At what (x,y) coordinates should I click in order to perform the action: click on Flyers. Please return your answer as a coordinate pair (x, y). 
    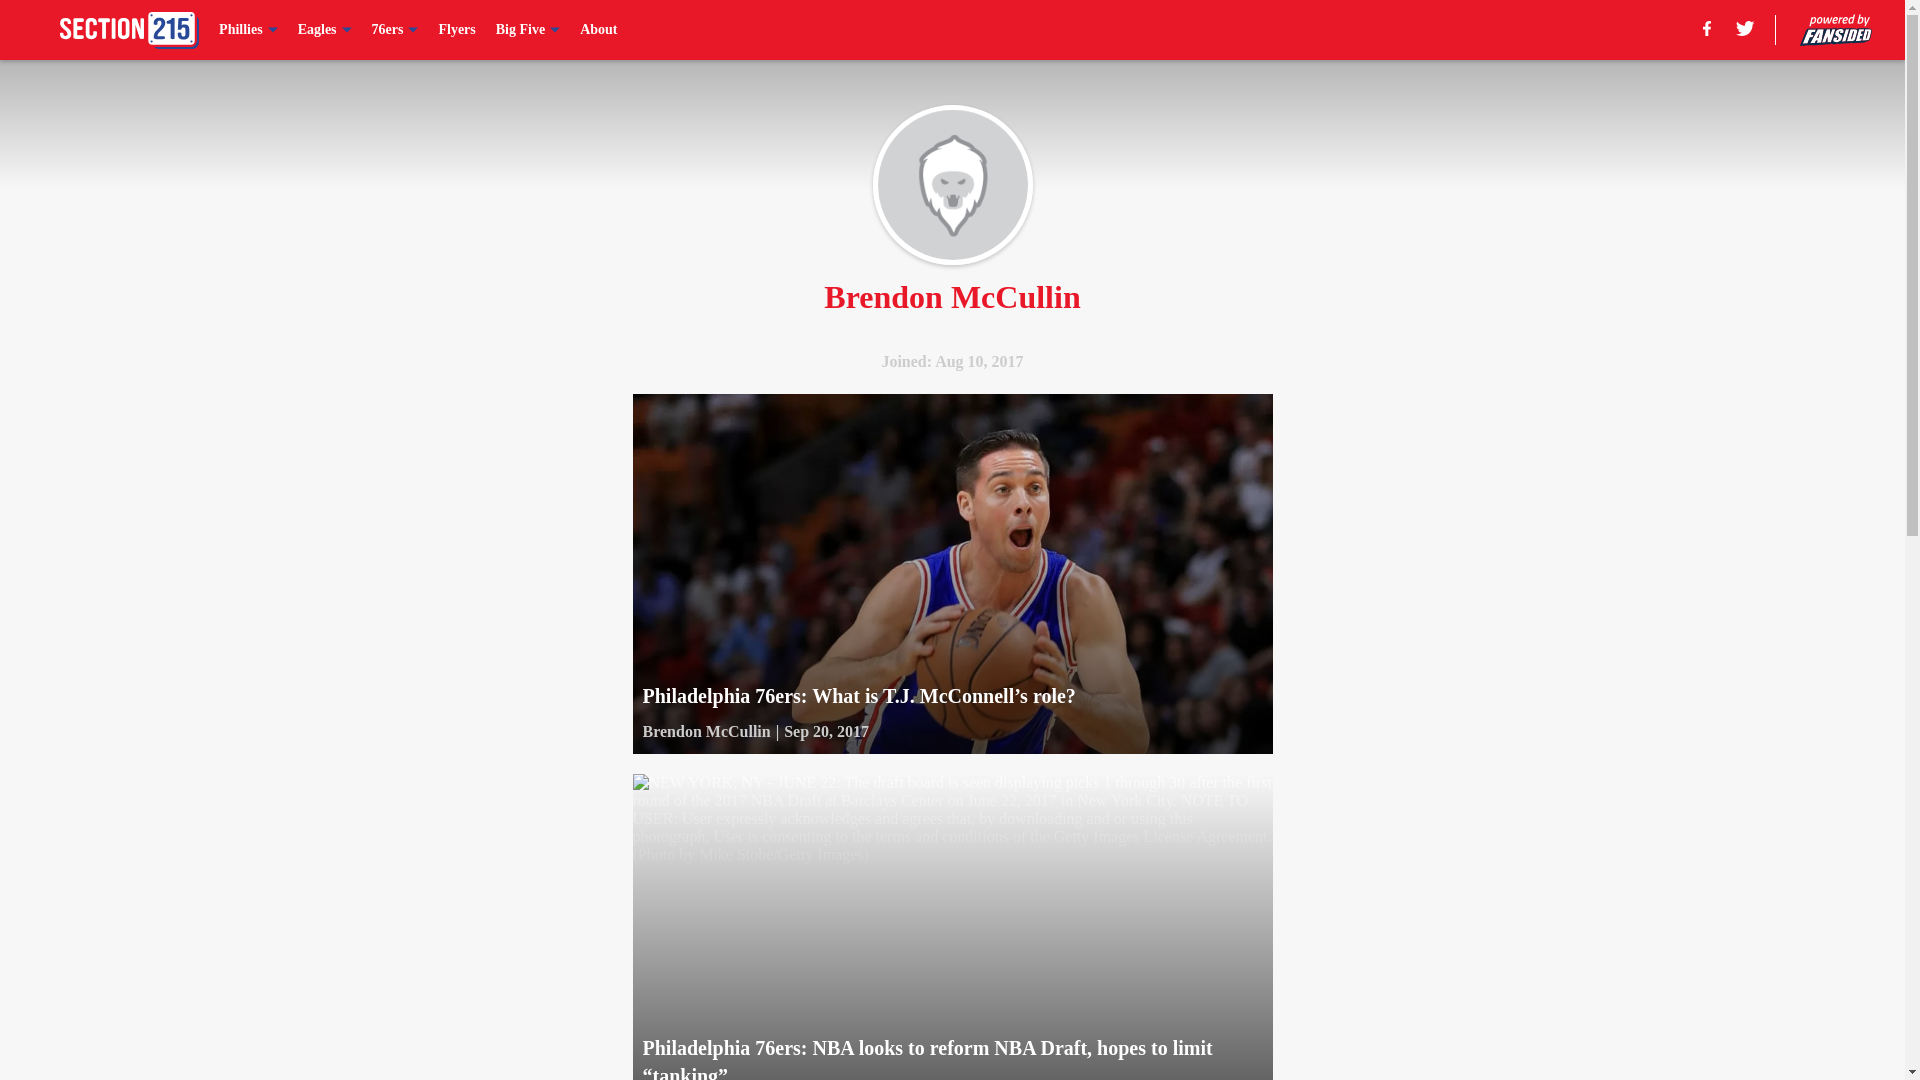
    Looking at the image, I should click on (456, 30).